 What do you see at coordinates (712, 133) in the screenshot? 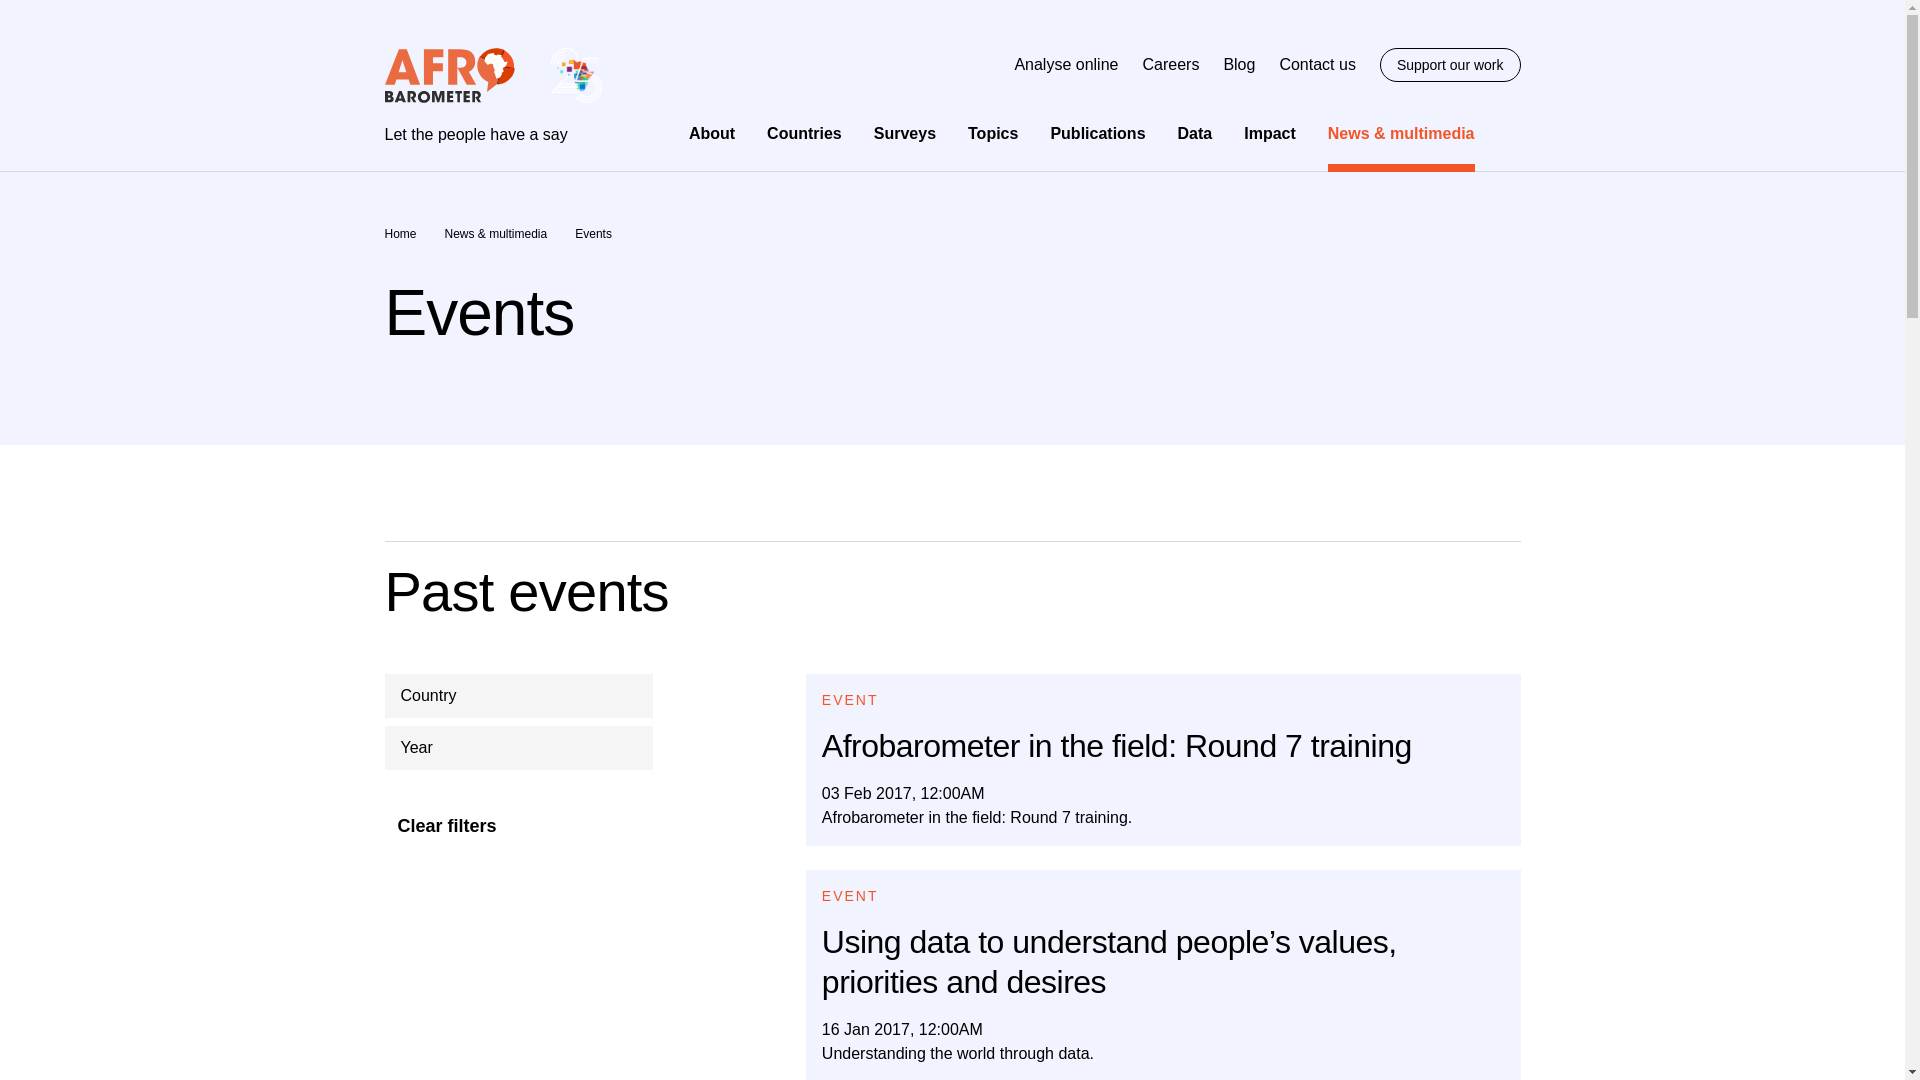
I see `About` at bounding box center [712, 133].